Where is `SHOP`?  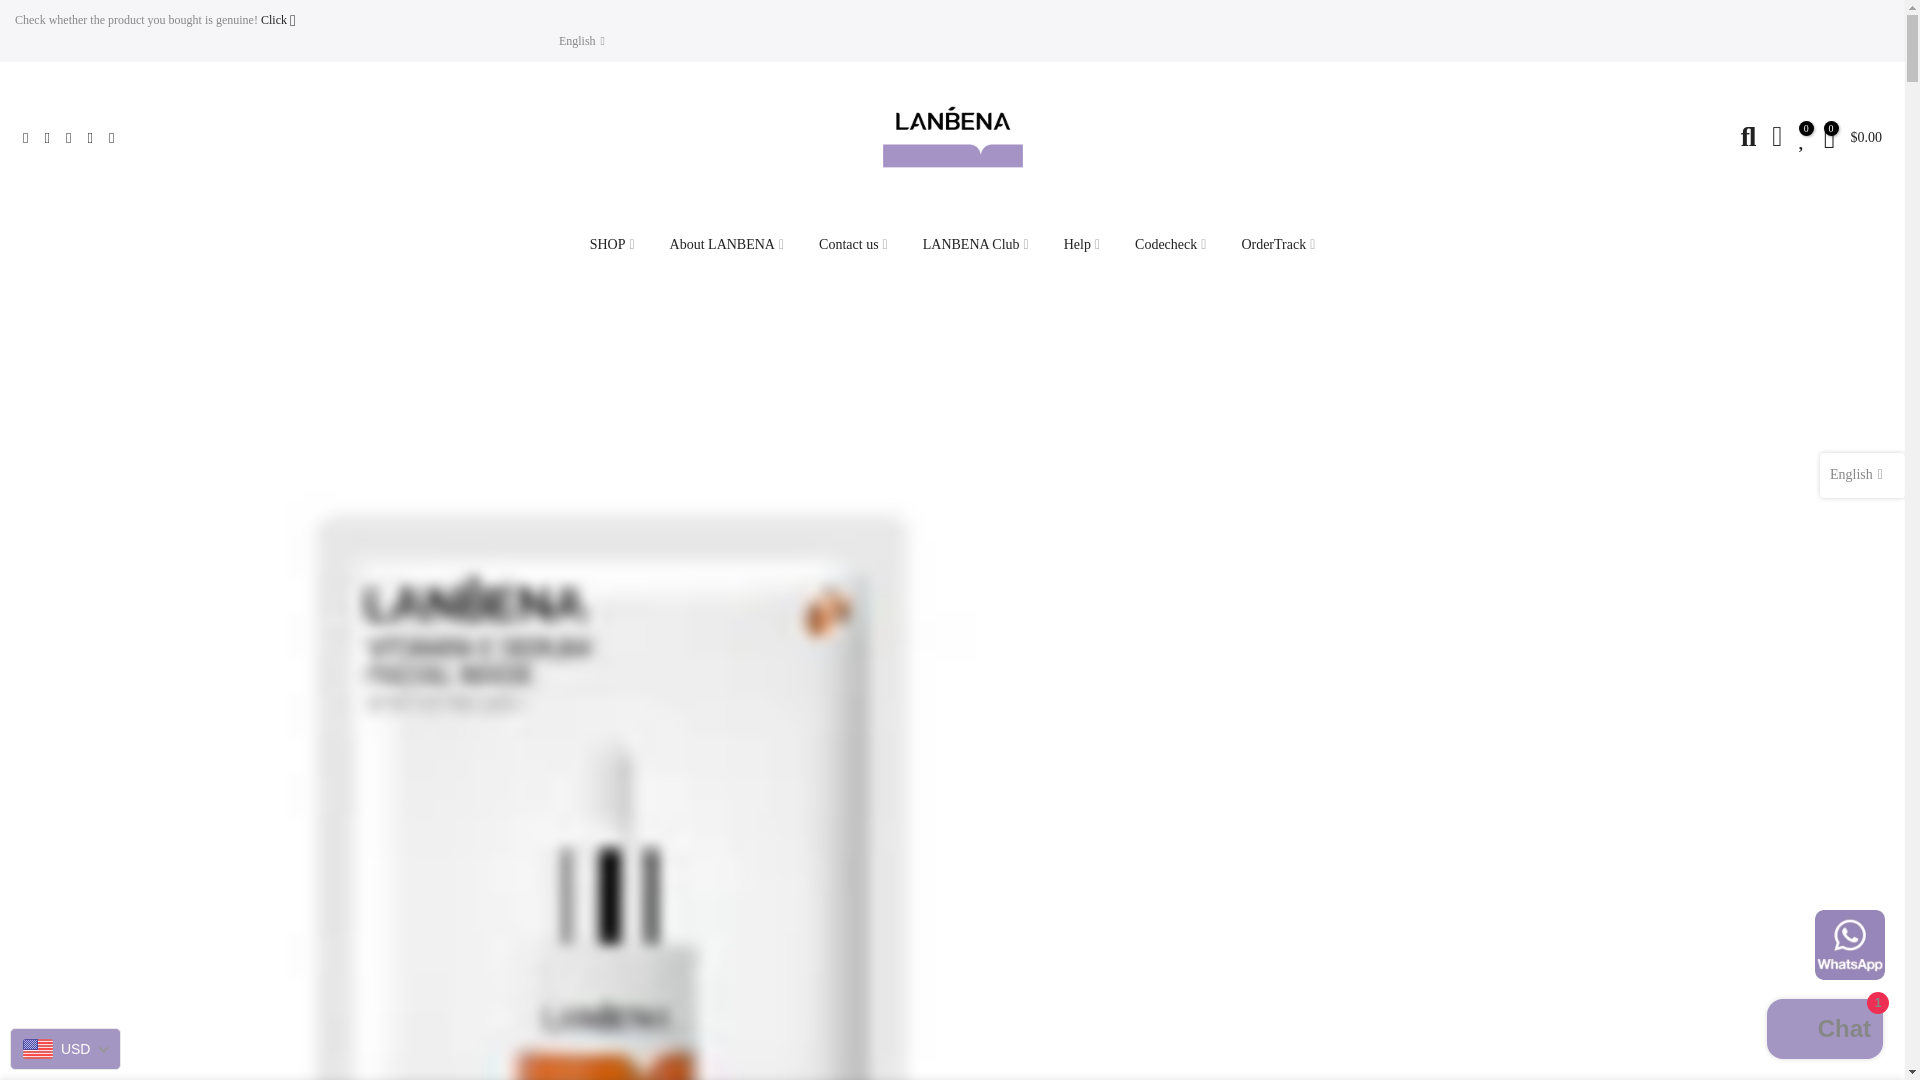 SHOP is located at coordinates (612, 244).